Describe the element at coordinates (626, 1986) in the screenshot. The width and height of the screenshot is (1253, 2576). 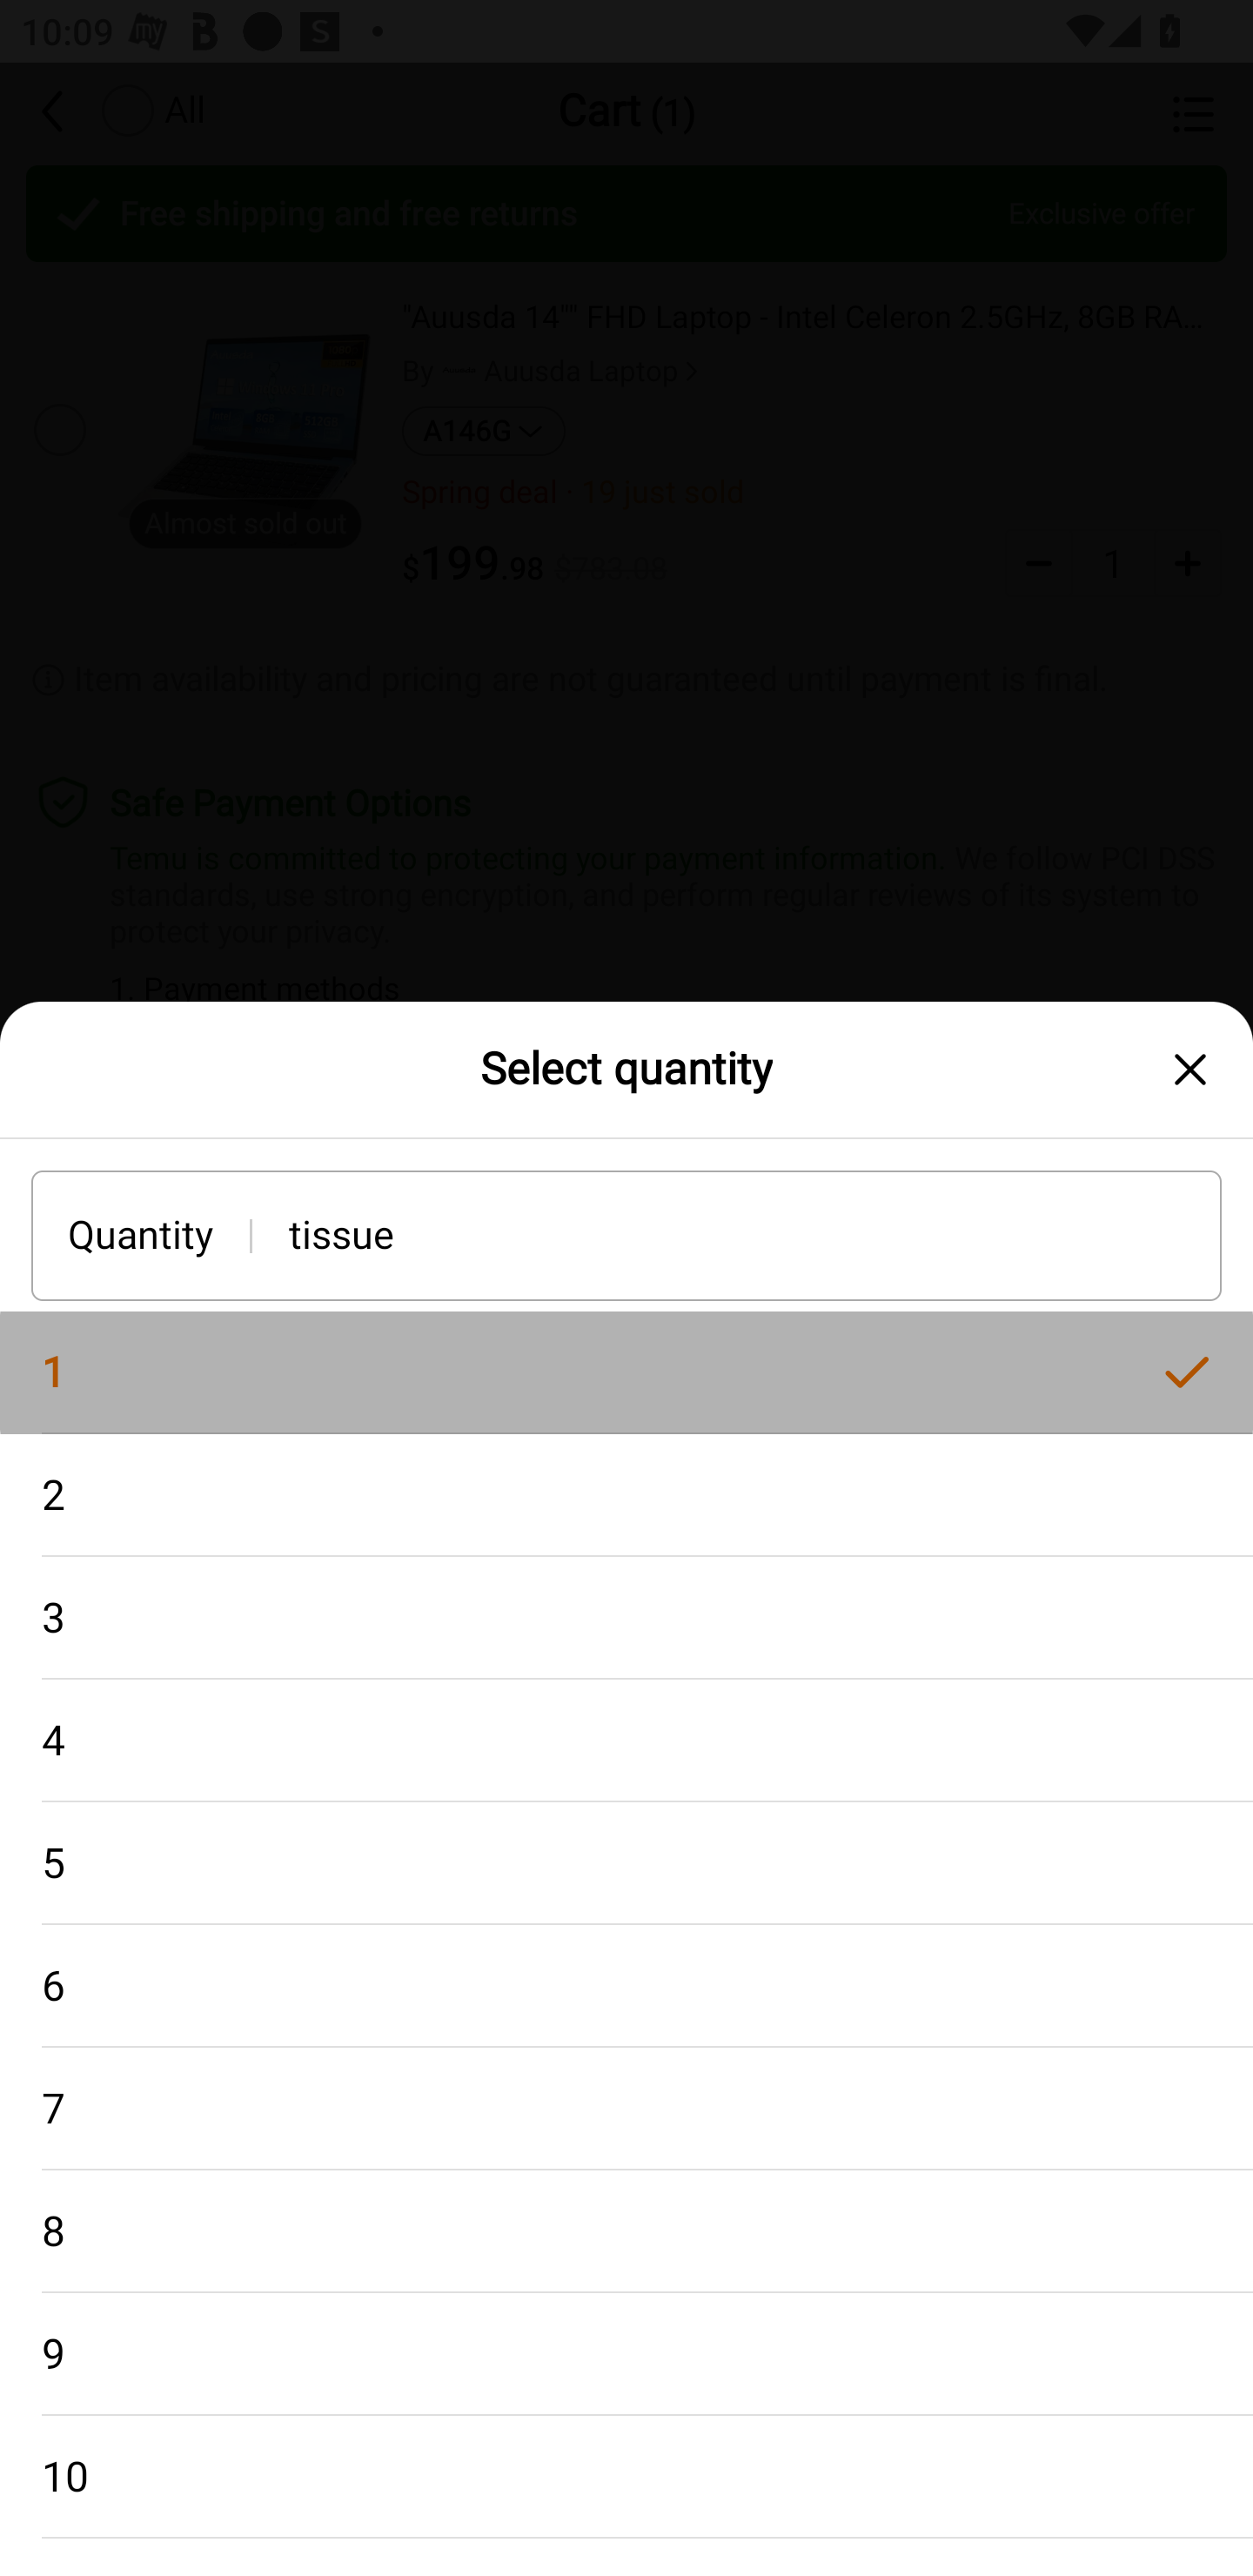
I see `6` at that location.